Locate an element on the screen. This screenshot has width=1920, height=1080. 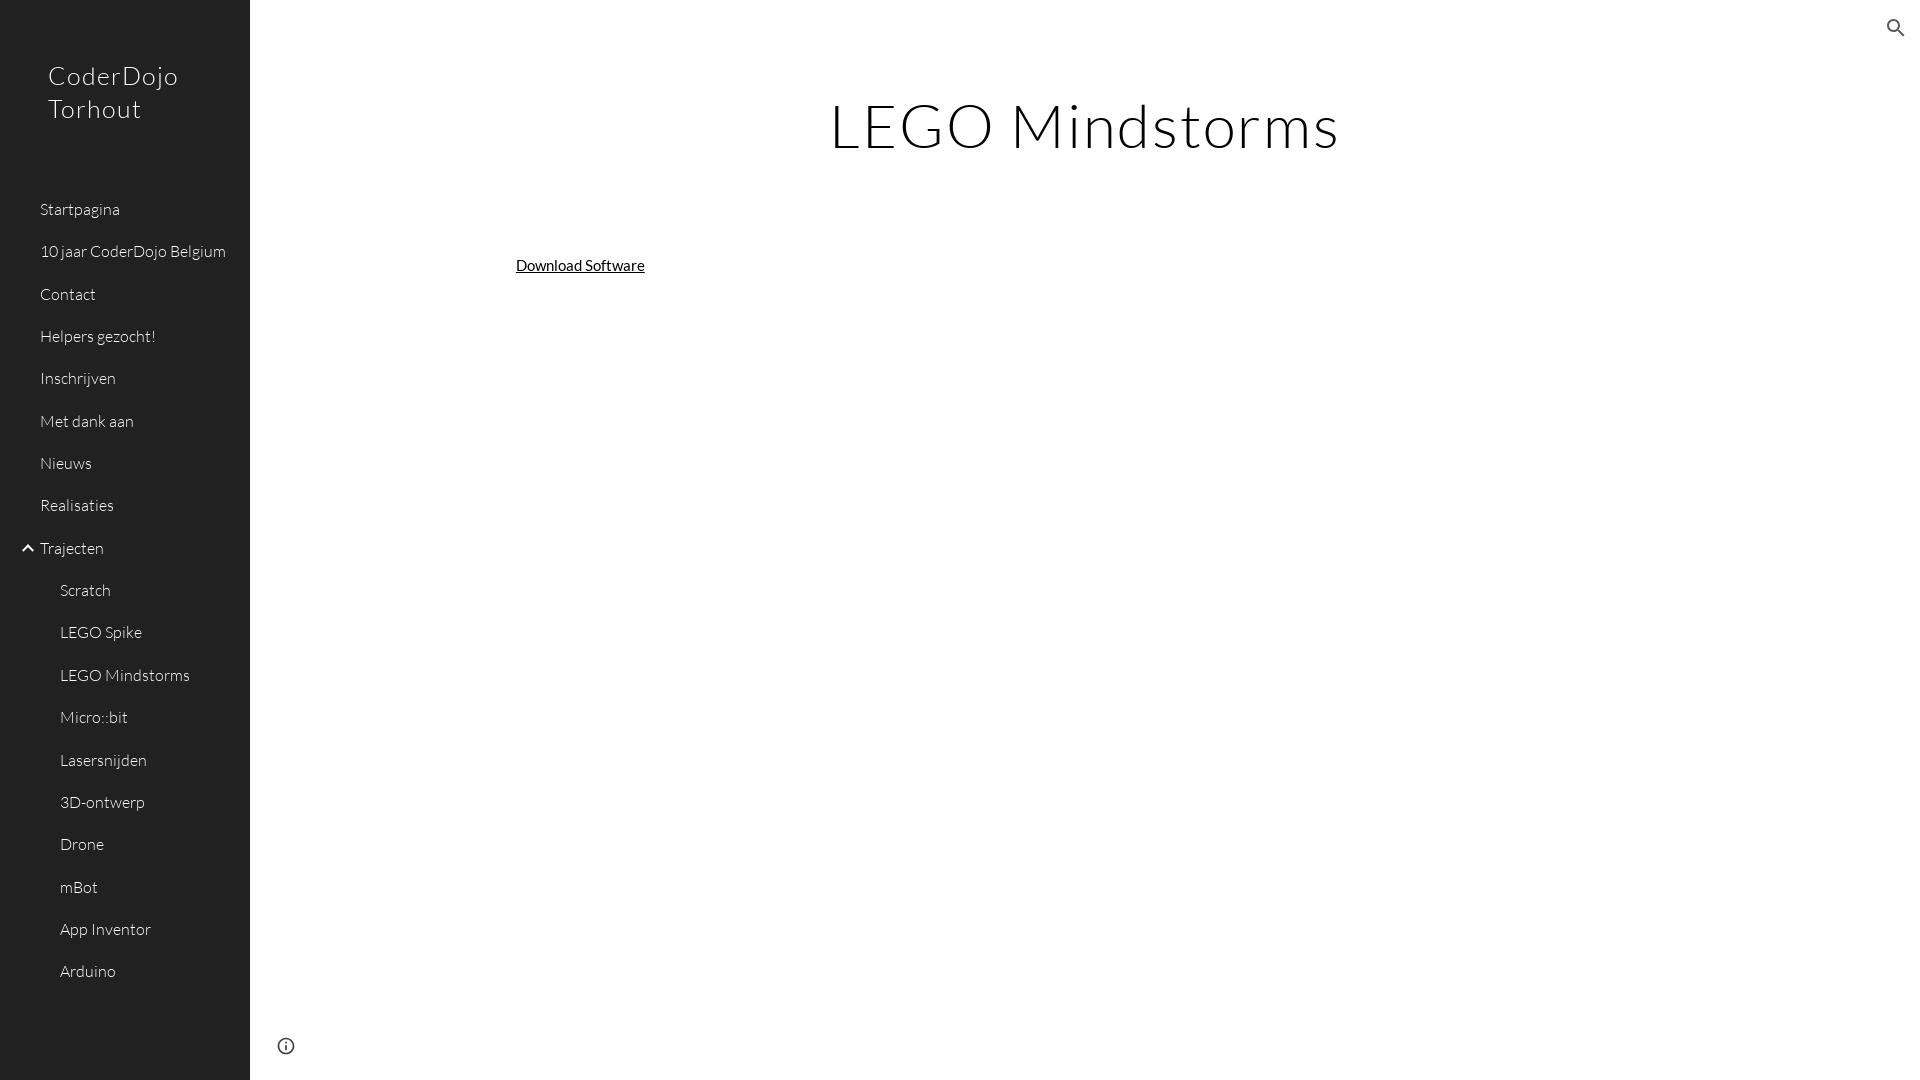
Lasersnijden is located at coordinates (147, 760).